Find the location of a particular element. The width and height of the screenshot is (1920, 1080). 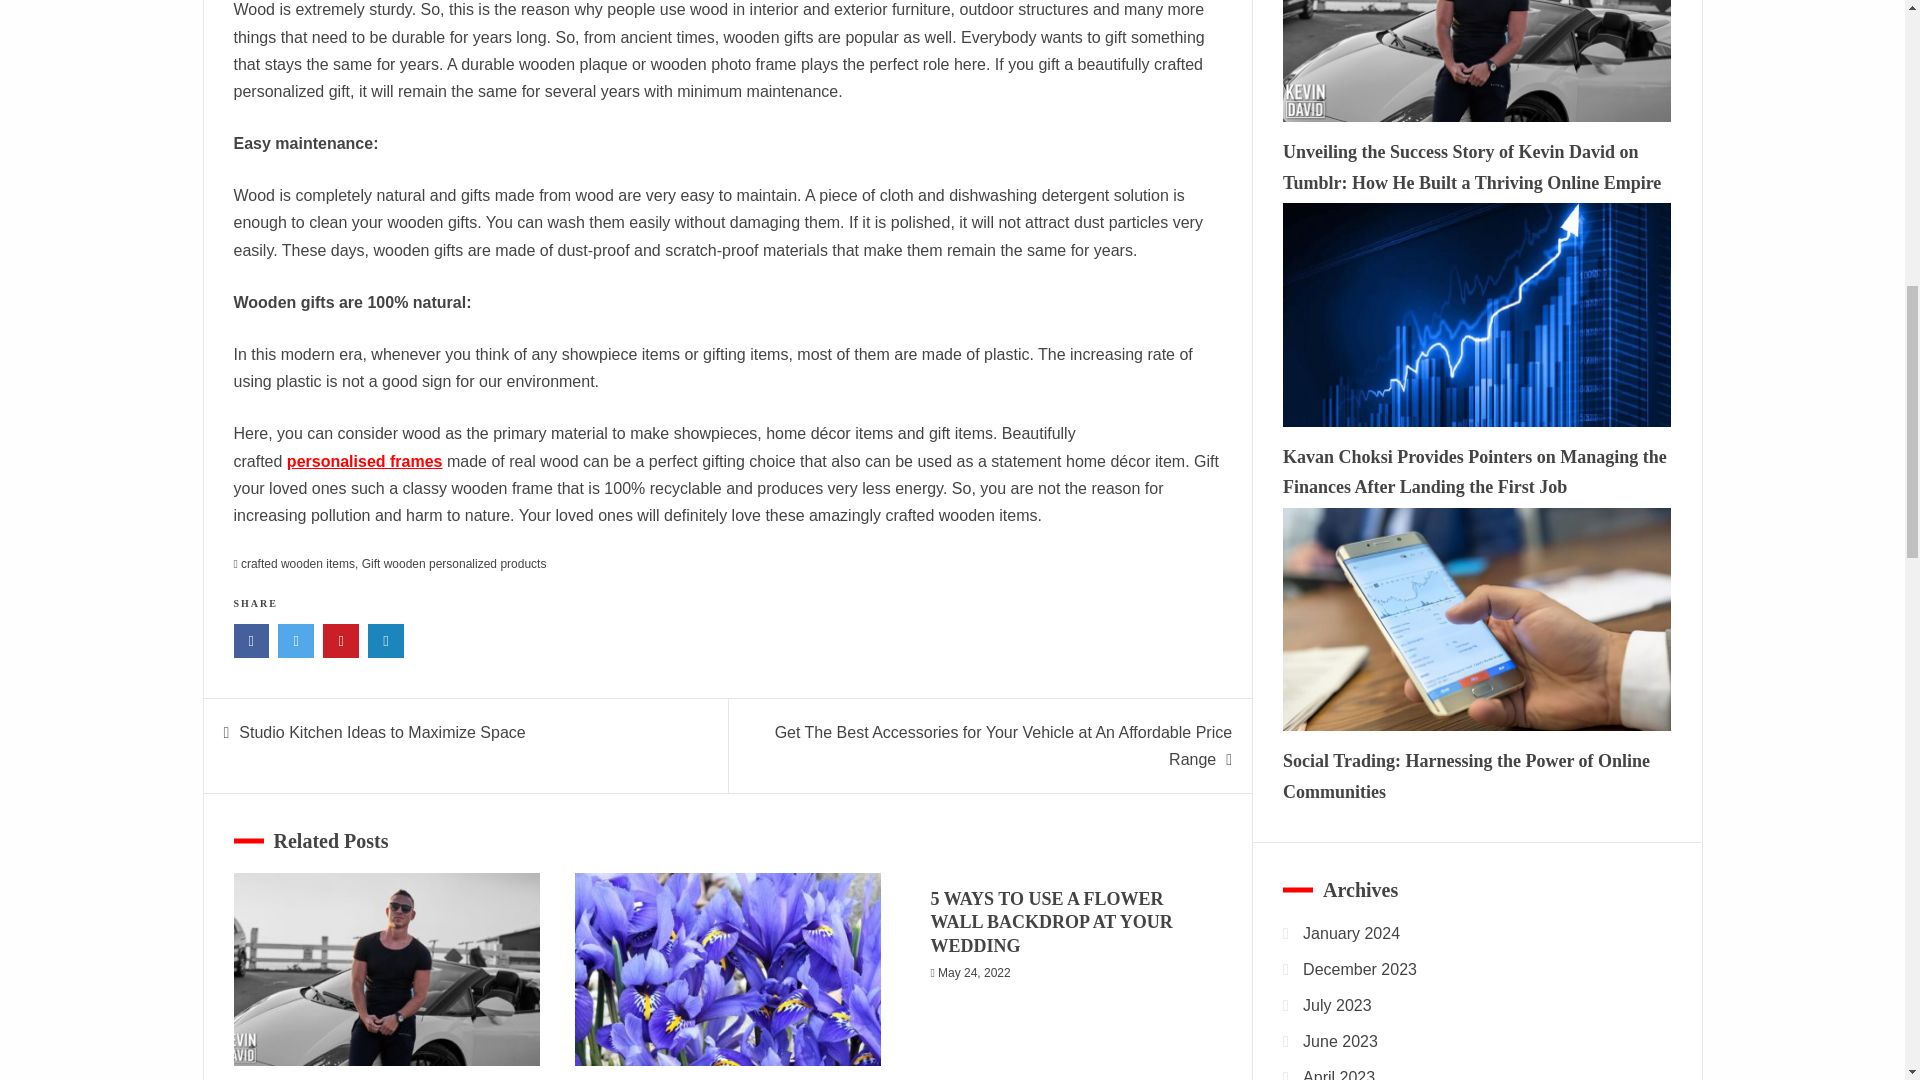

personalised frames is located at coordinates (364, 460).